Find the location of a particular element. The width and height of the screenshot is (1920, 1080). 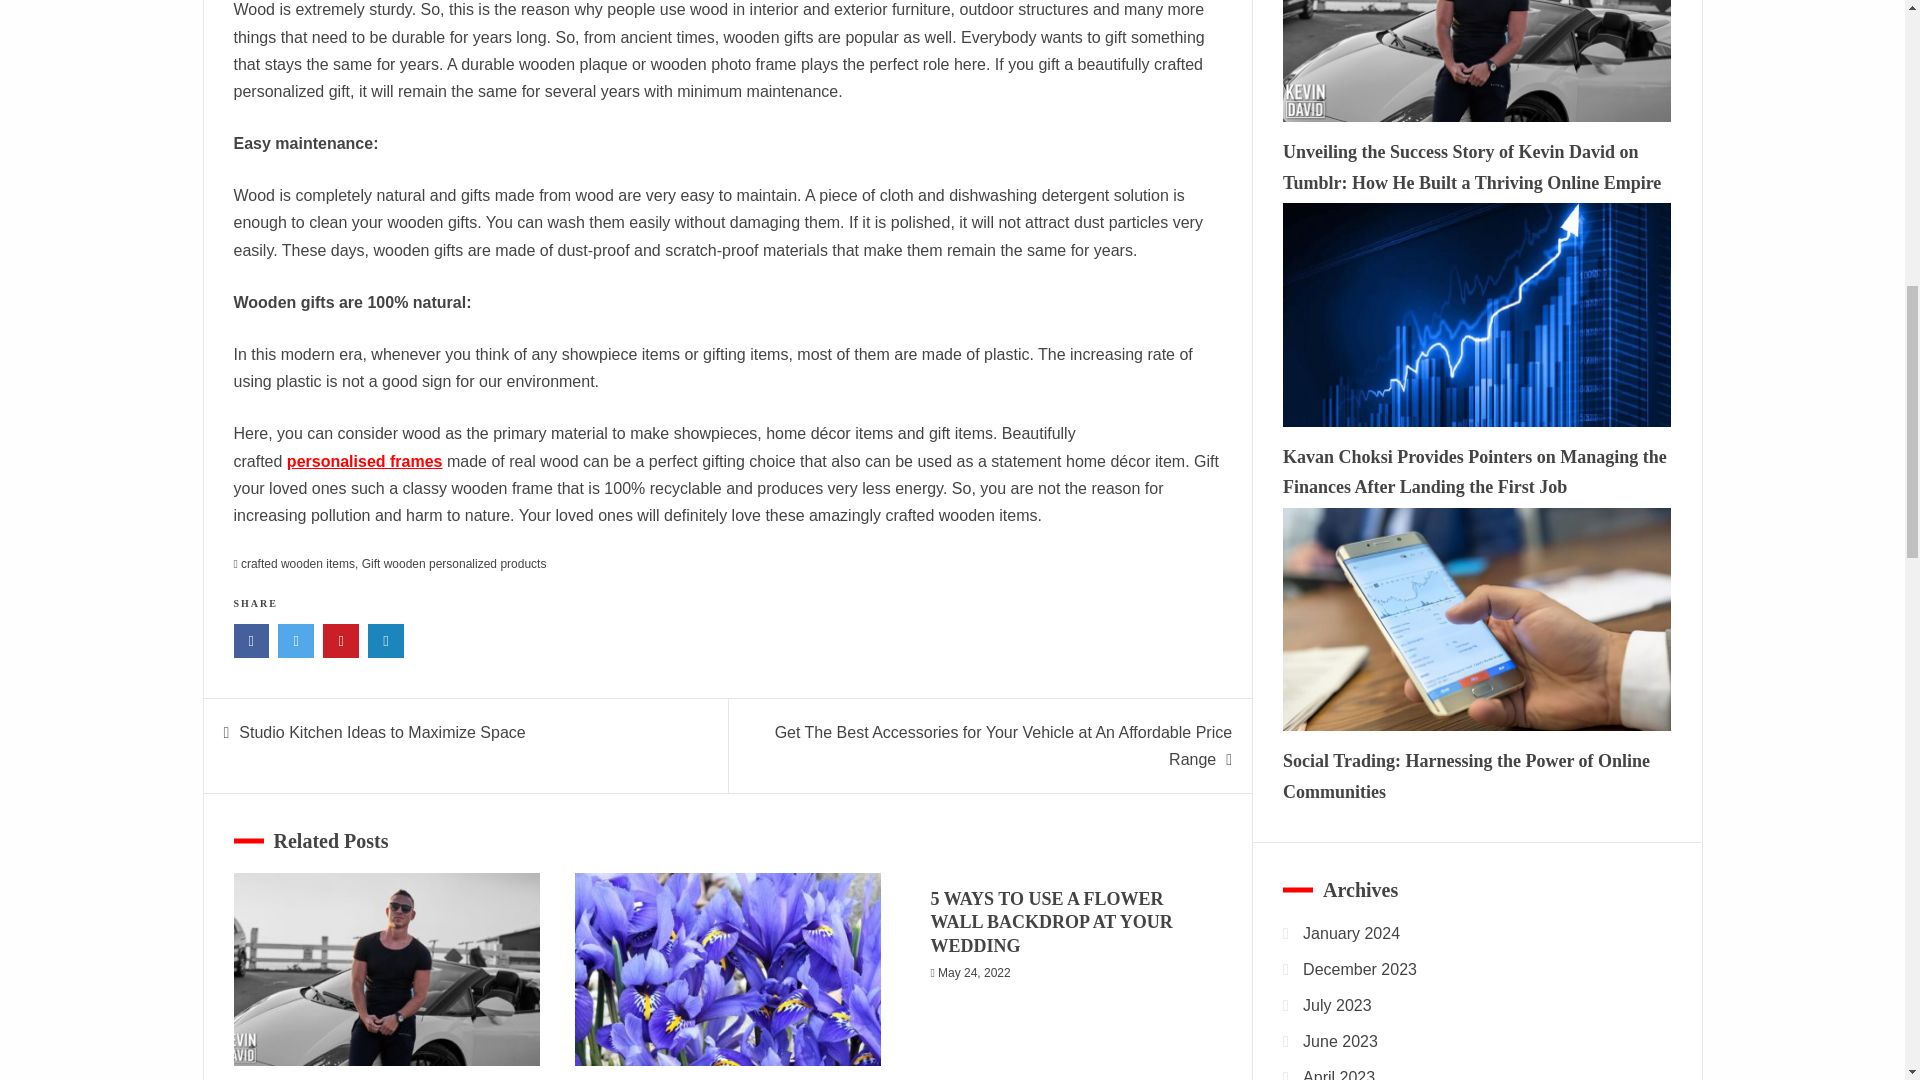

personalised frames is located at coordinates (364, 460).